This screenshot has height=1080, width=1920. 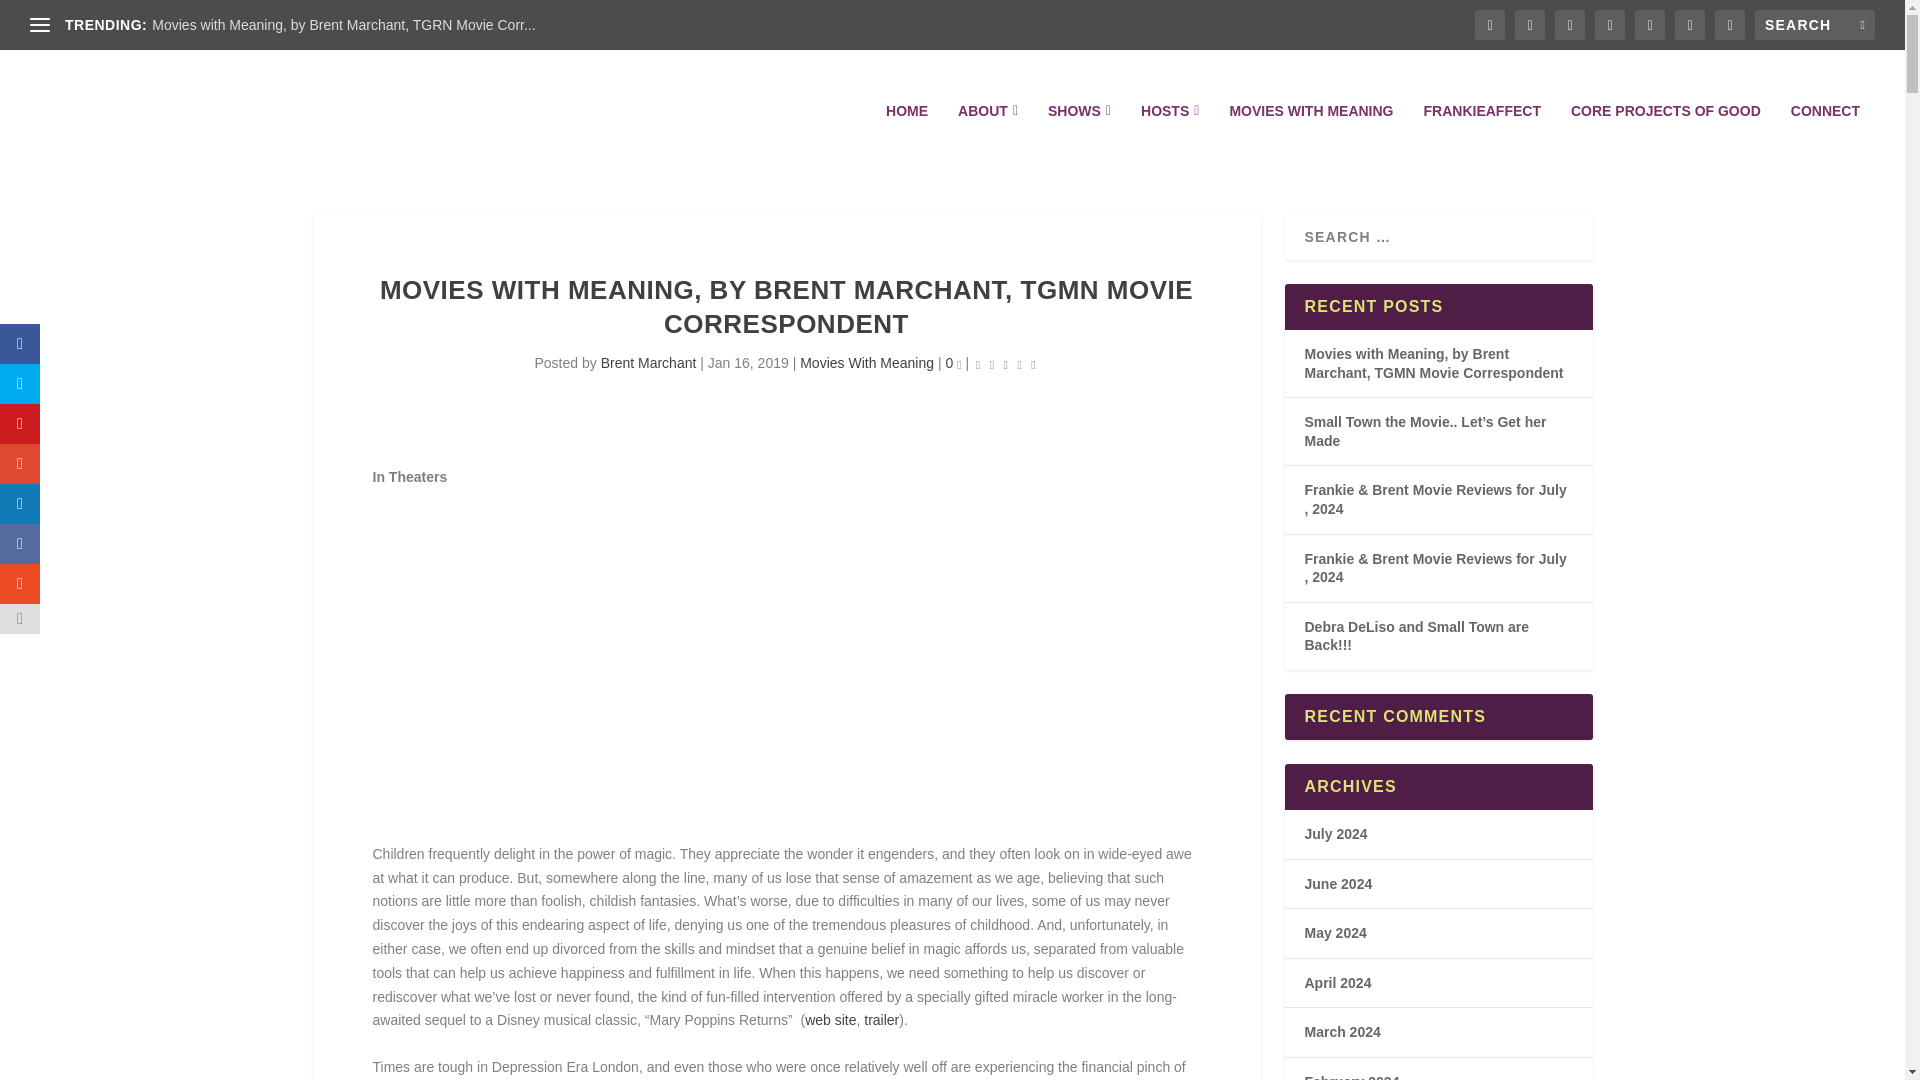 What do you see at coordinates (1826, 138) in the screenshot?
I see `CONNECT` at bounding box center [1826, 138].